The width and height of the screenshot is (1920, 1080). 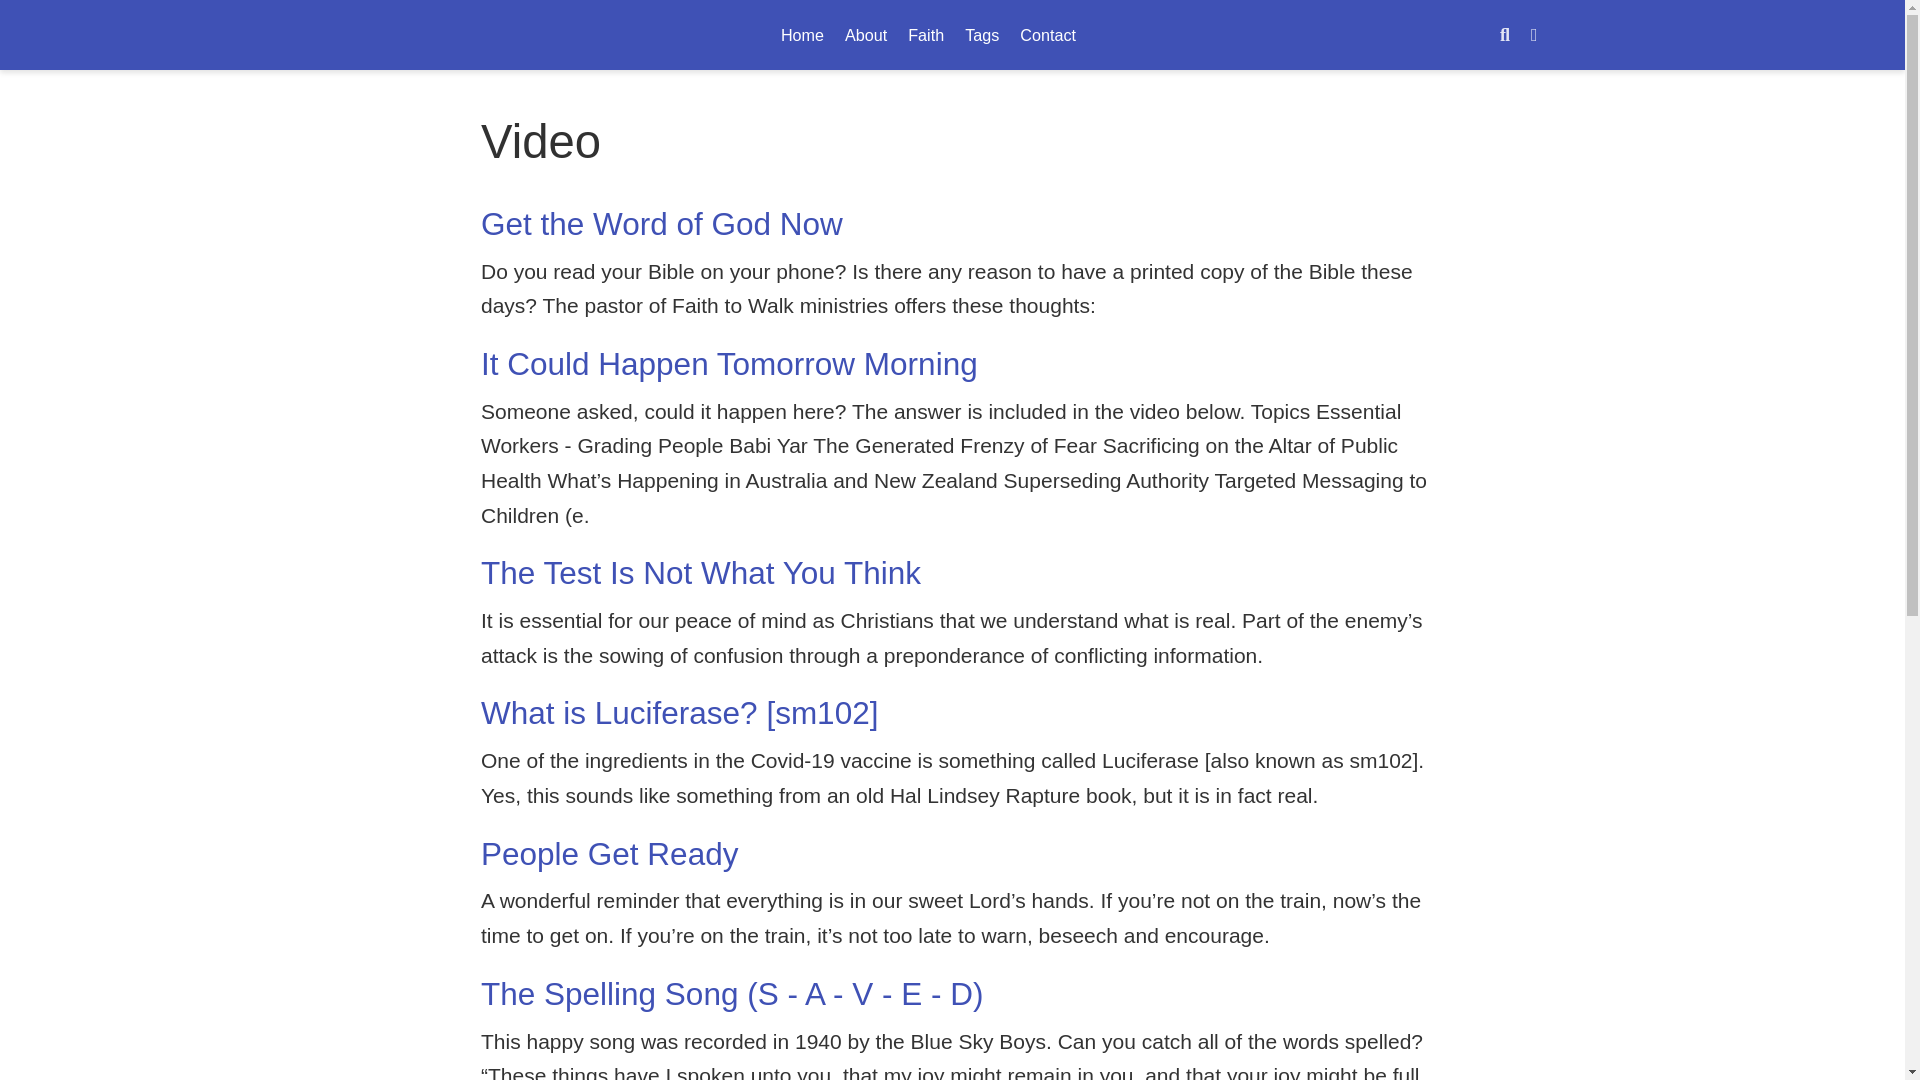 I want to click on Home, so click(x=1048, y=34).